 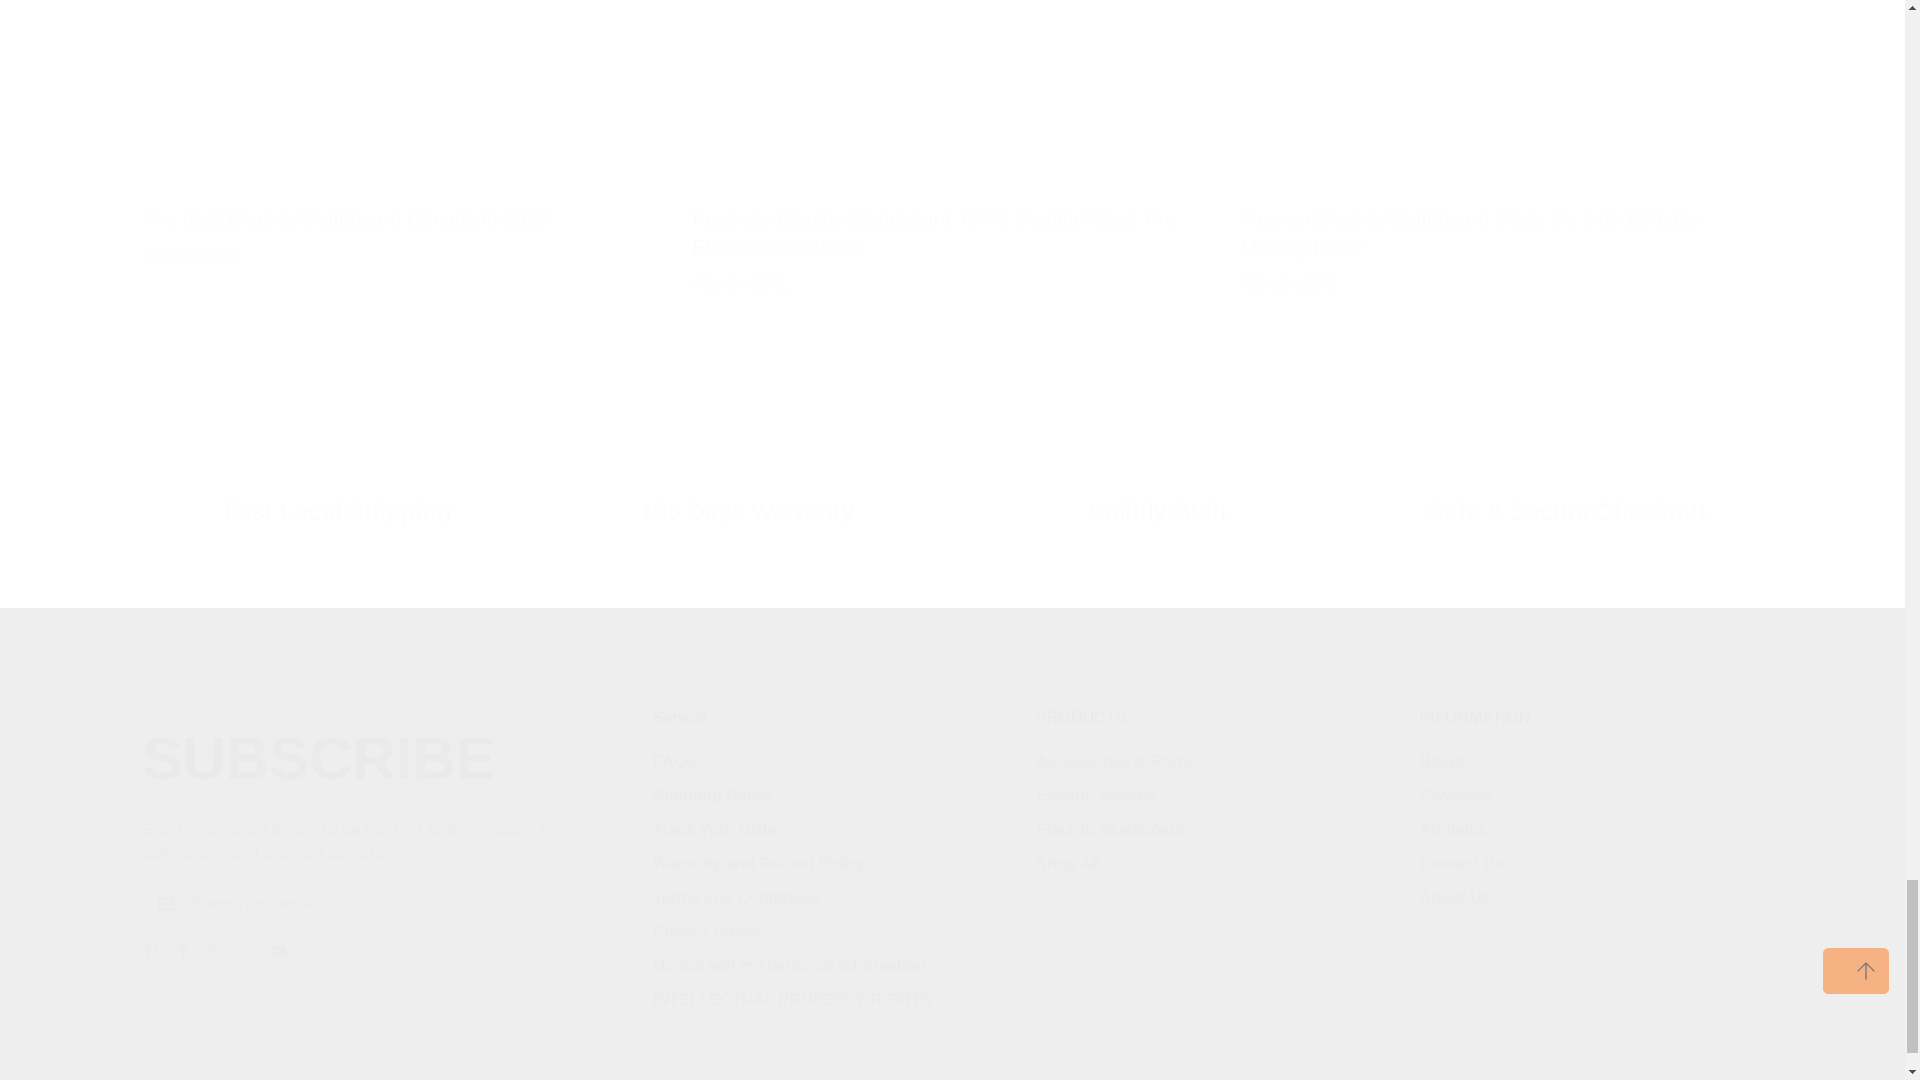 What do you see at coordinates (402, 136) in the screenshot?
I see `180 Days Warranty` at bounding box center [402, 136].